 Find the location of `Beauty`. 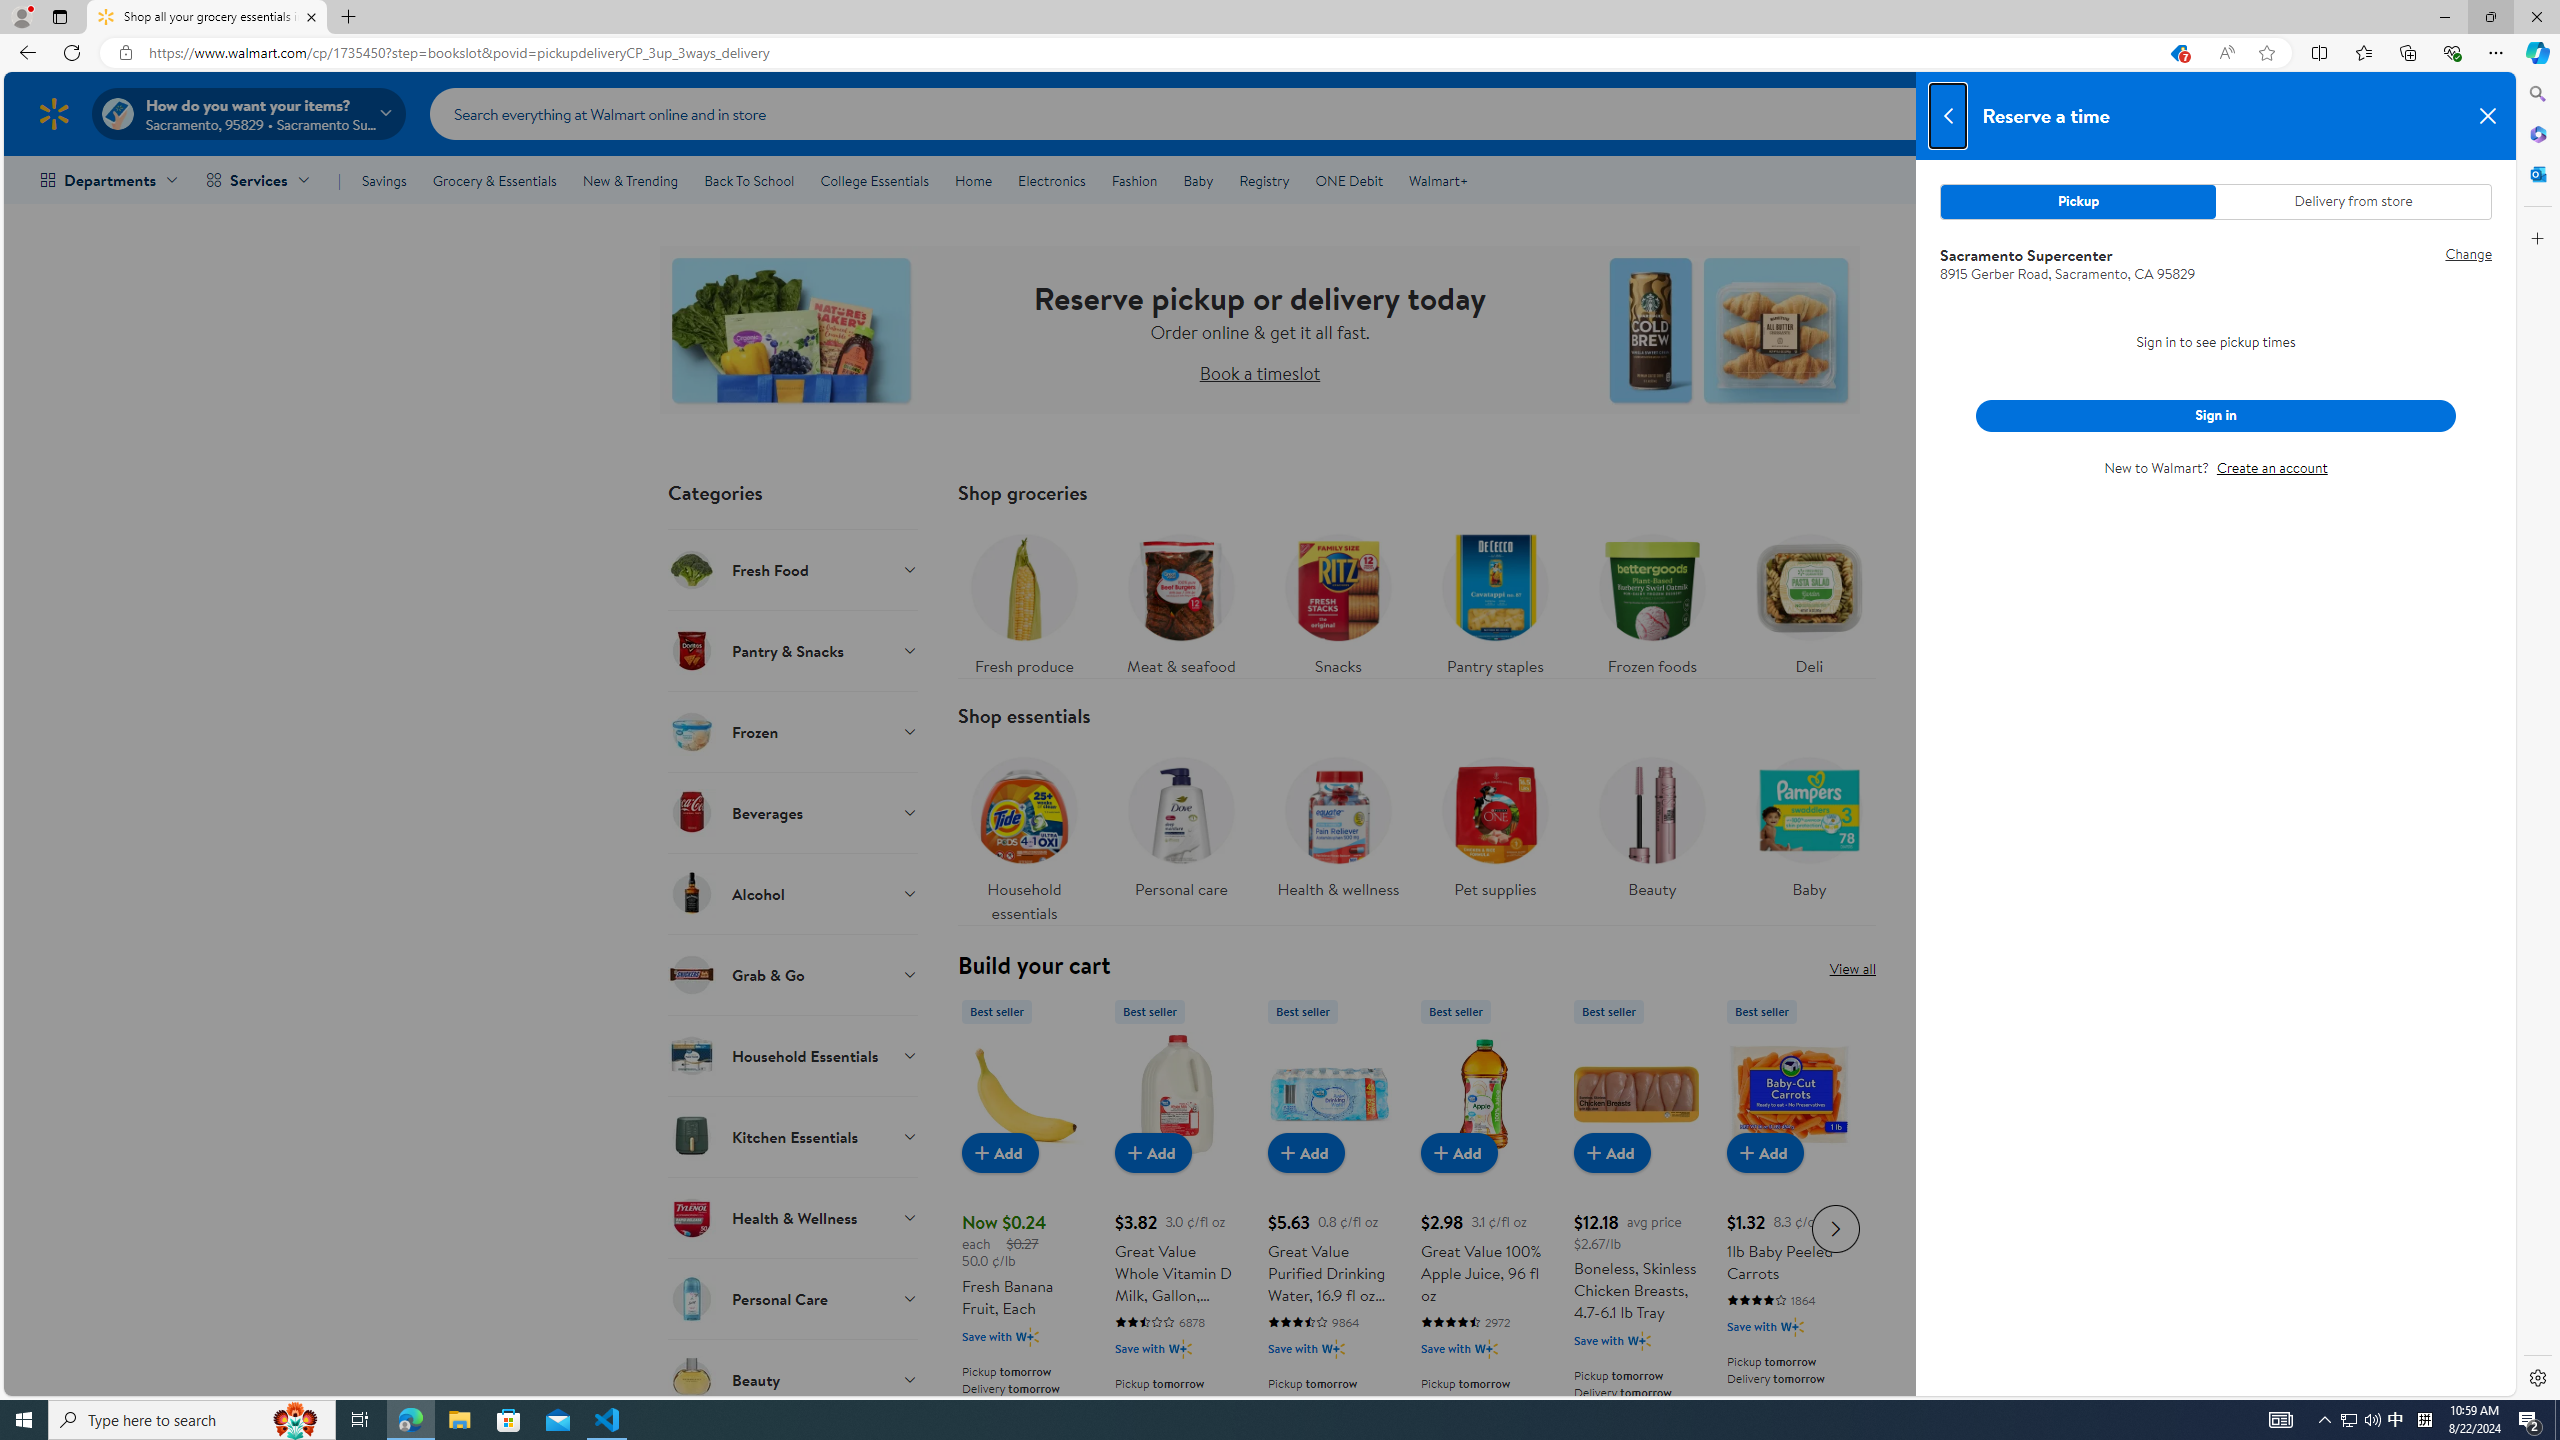

Beauty is located at coordinates (794, 1379).